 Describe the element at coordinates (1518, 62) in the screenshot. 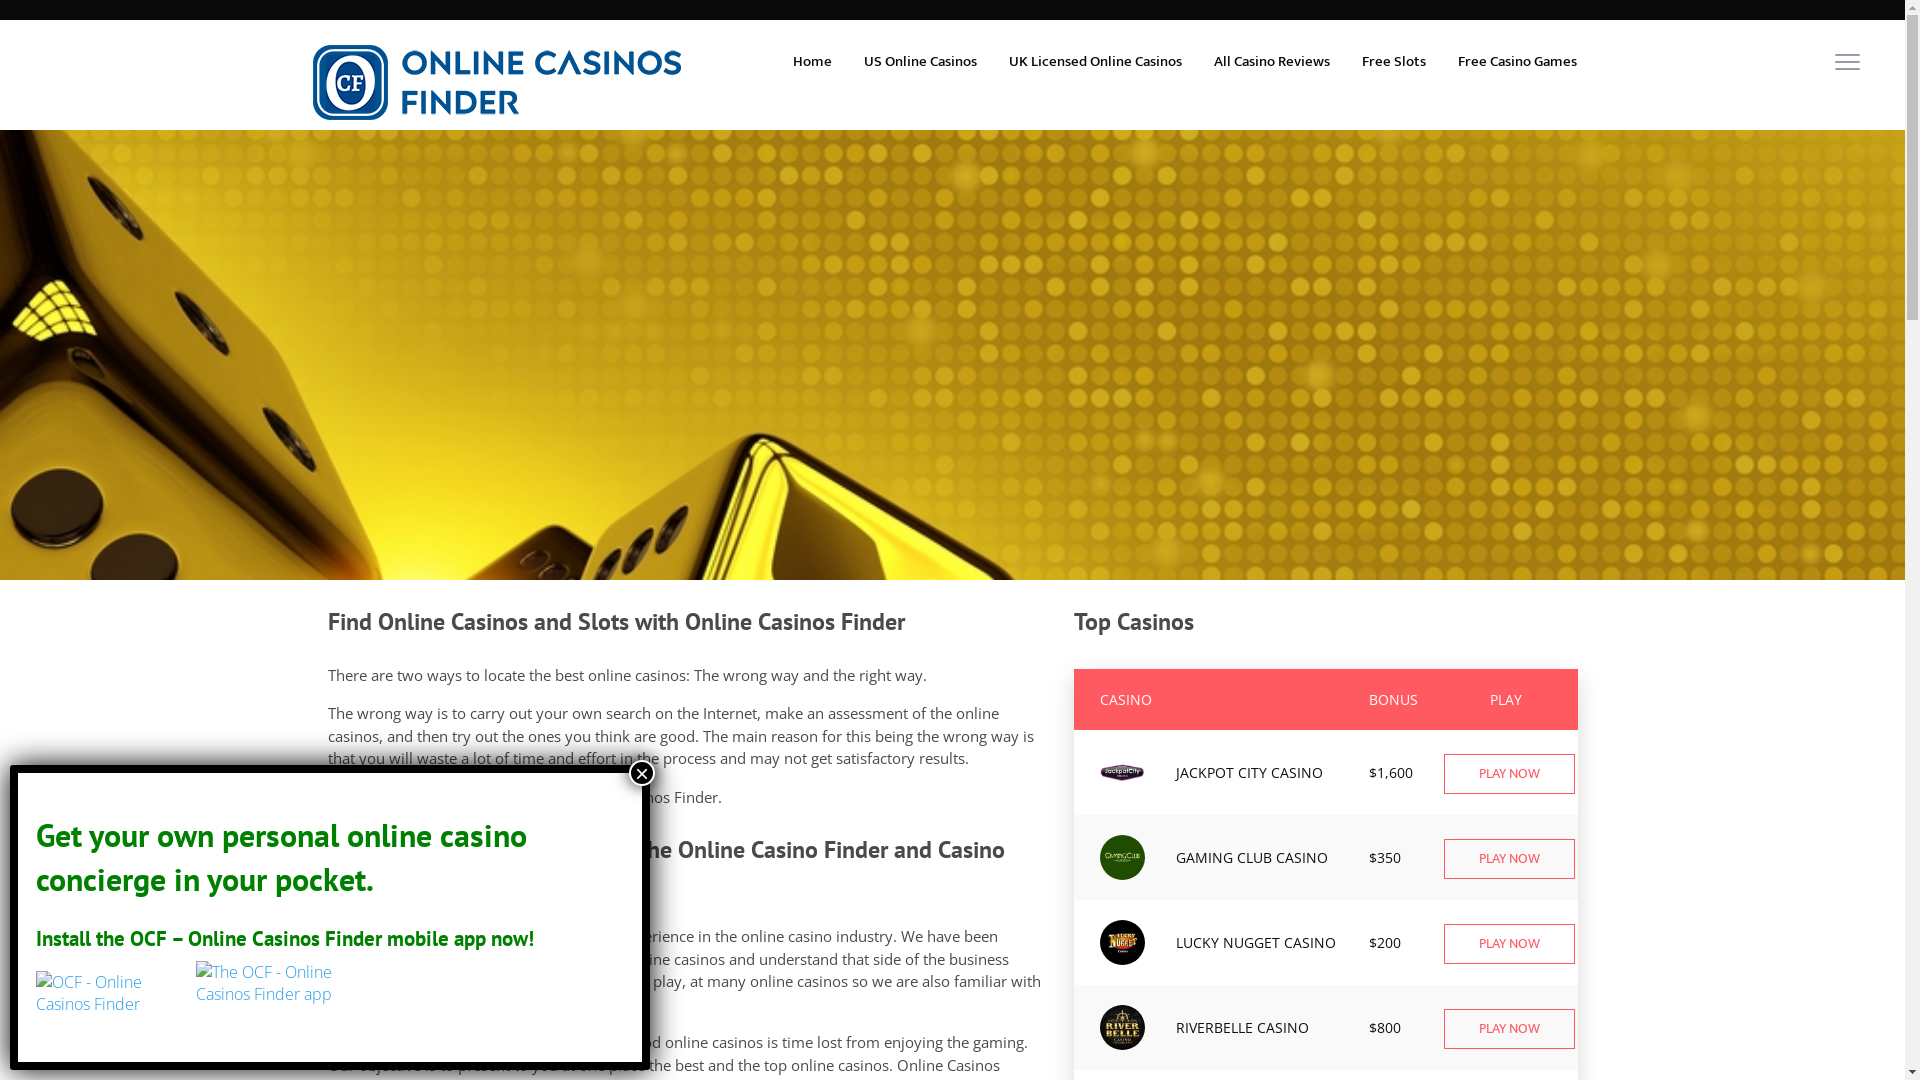

I see `Free Casino Games` at that location.